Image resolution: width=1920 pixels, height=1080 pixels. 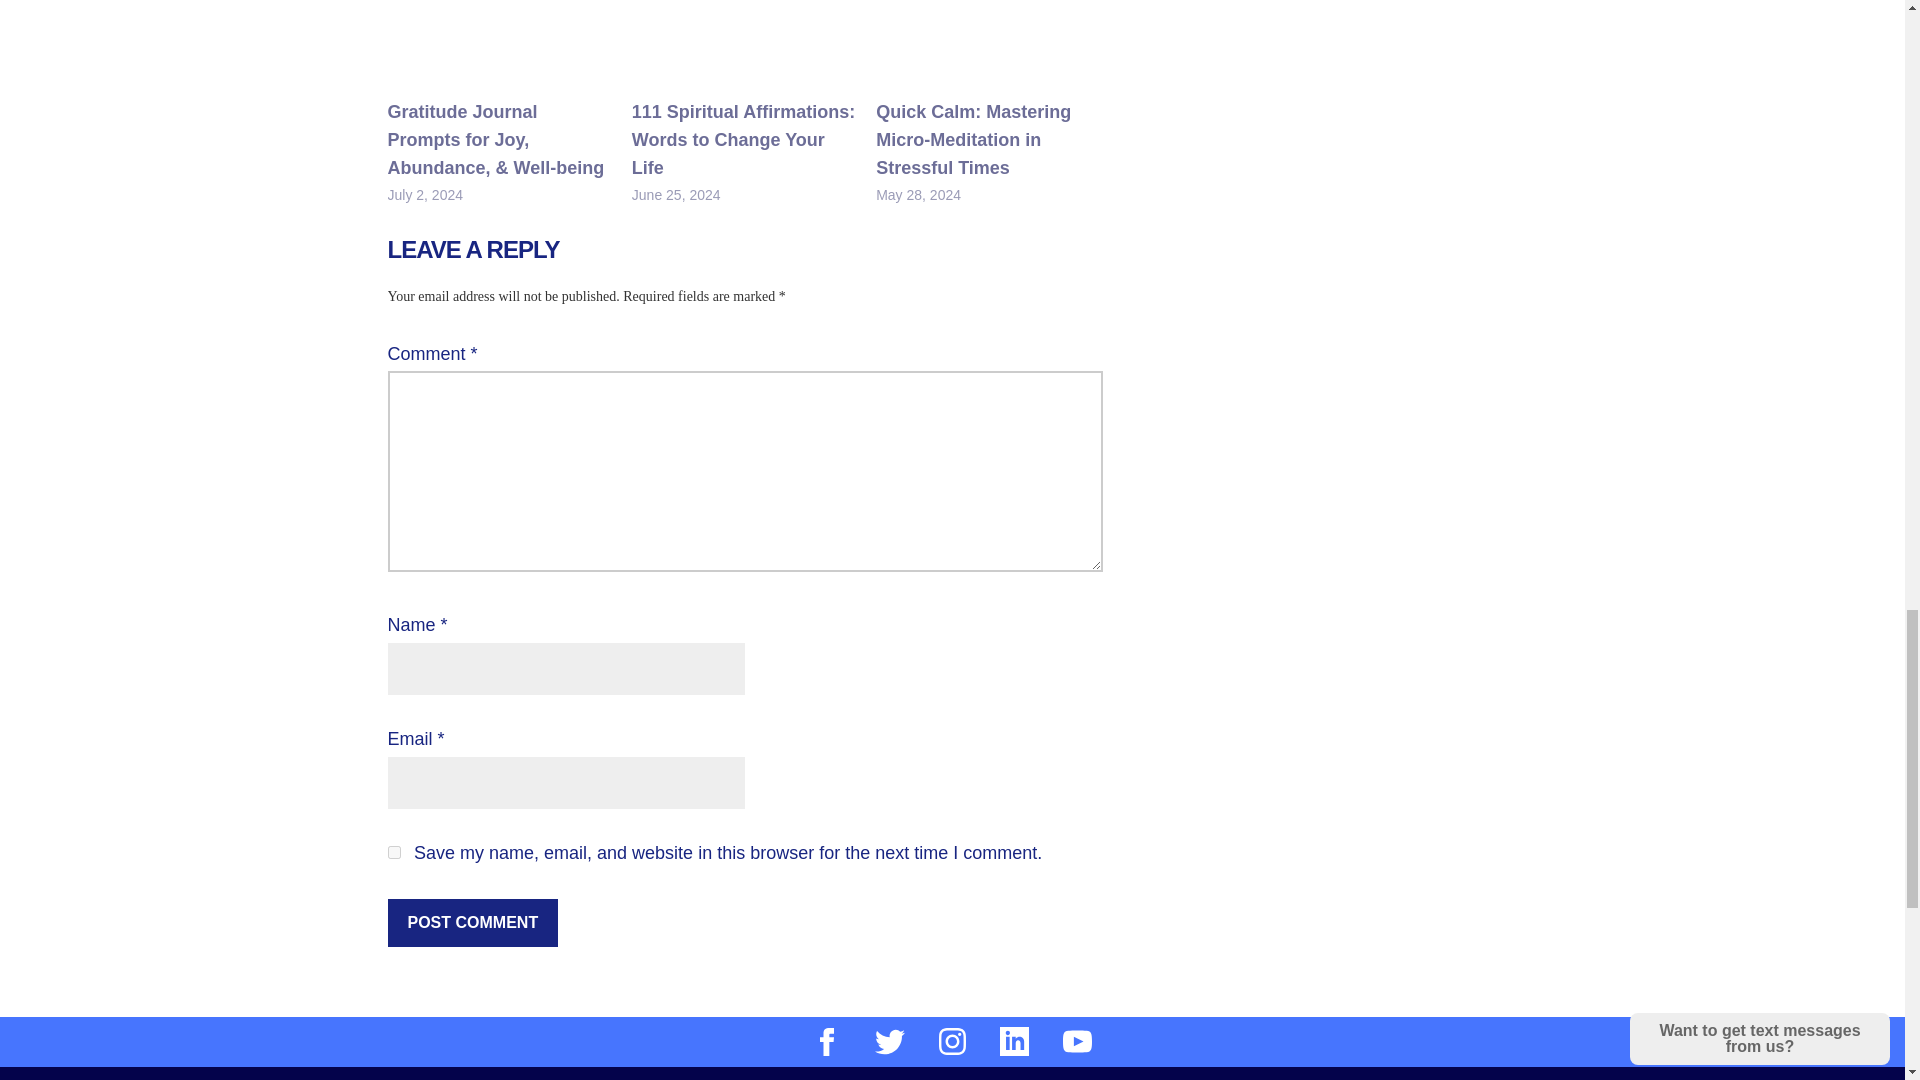 What do you see at coordinates (826, 1042) in the screenshot?
I see `Find us on Facebook` at bounding box center [826, 1042].